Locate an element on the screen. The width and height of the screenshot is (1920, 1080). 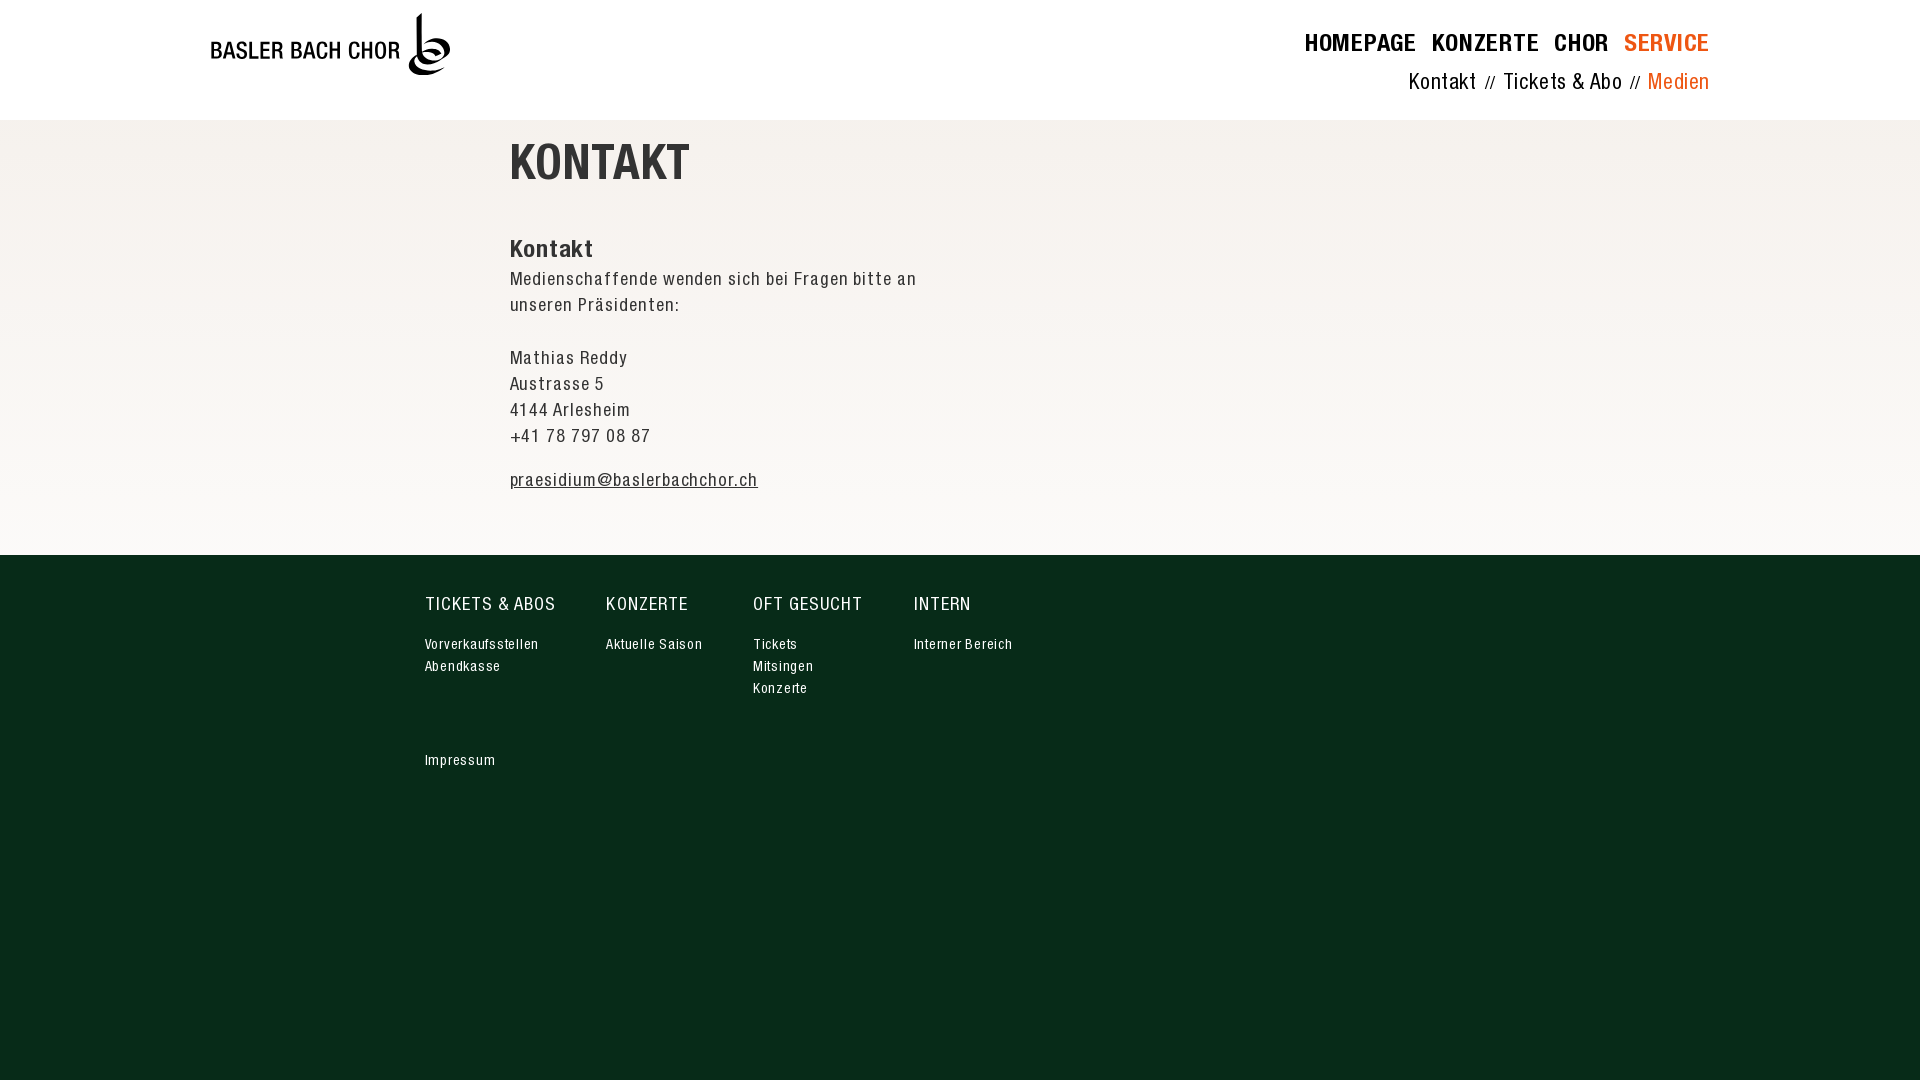
CHOR is located at coordinates (1582, 46).